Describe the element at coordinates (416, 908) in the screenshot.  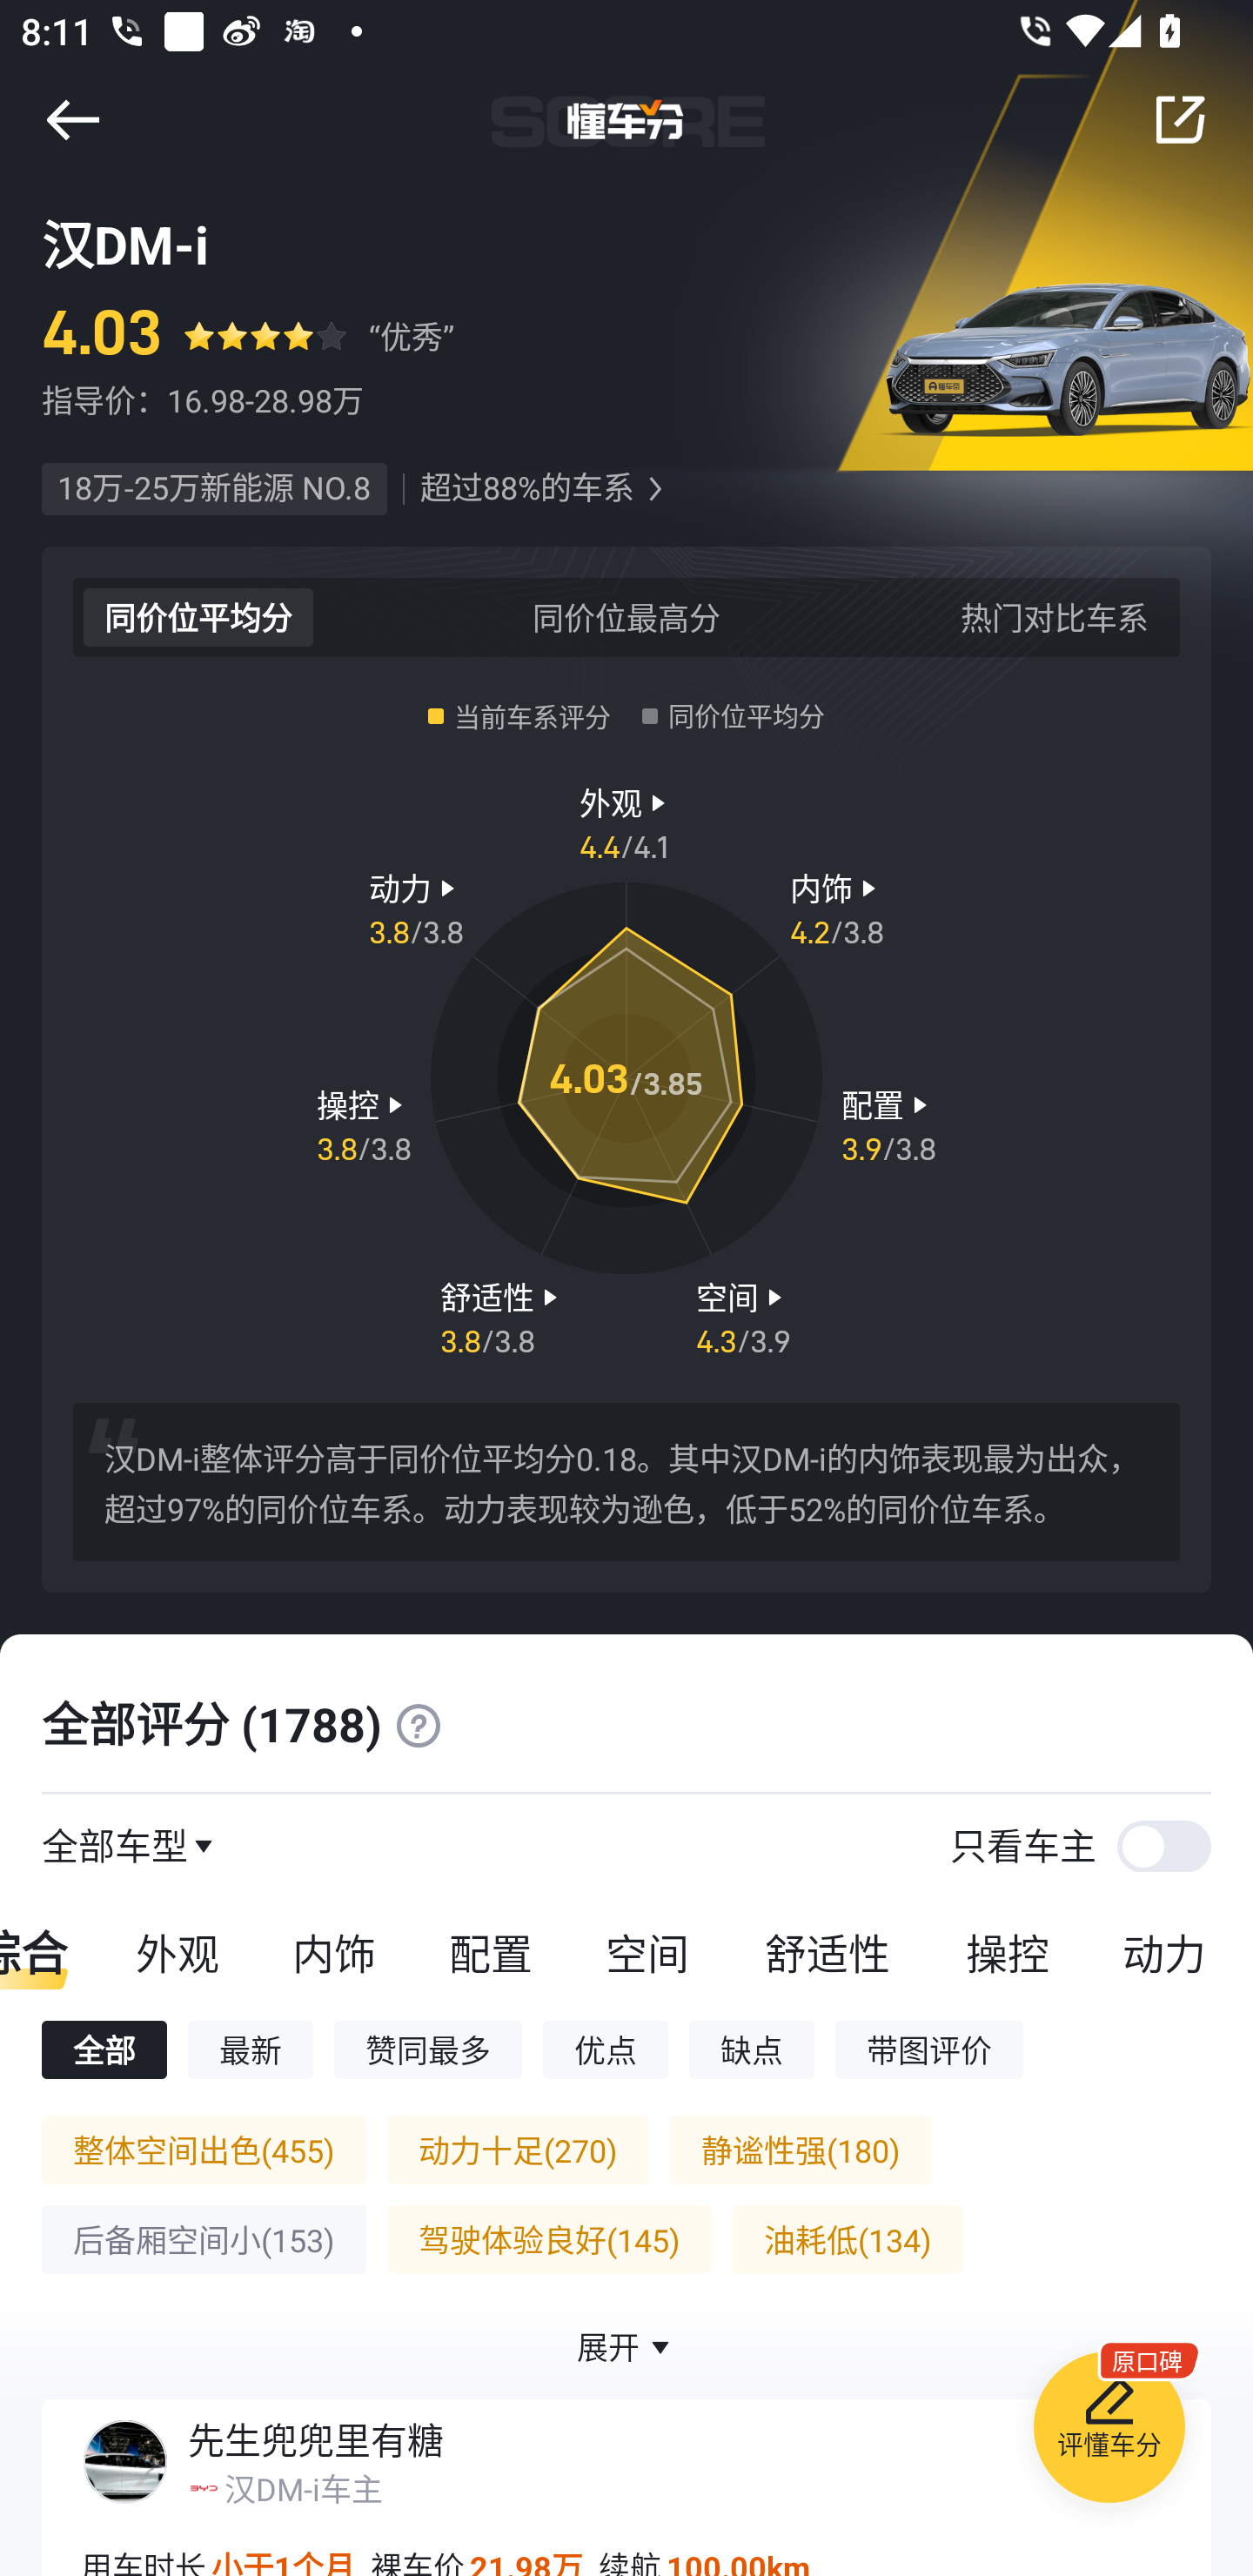
I see `动力  3.8 / 3.8` at that location.